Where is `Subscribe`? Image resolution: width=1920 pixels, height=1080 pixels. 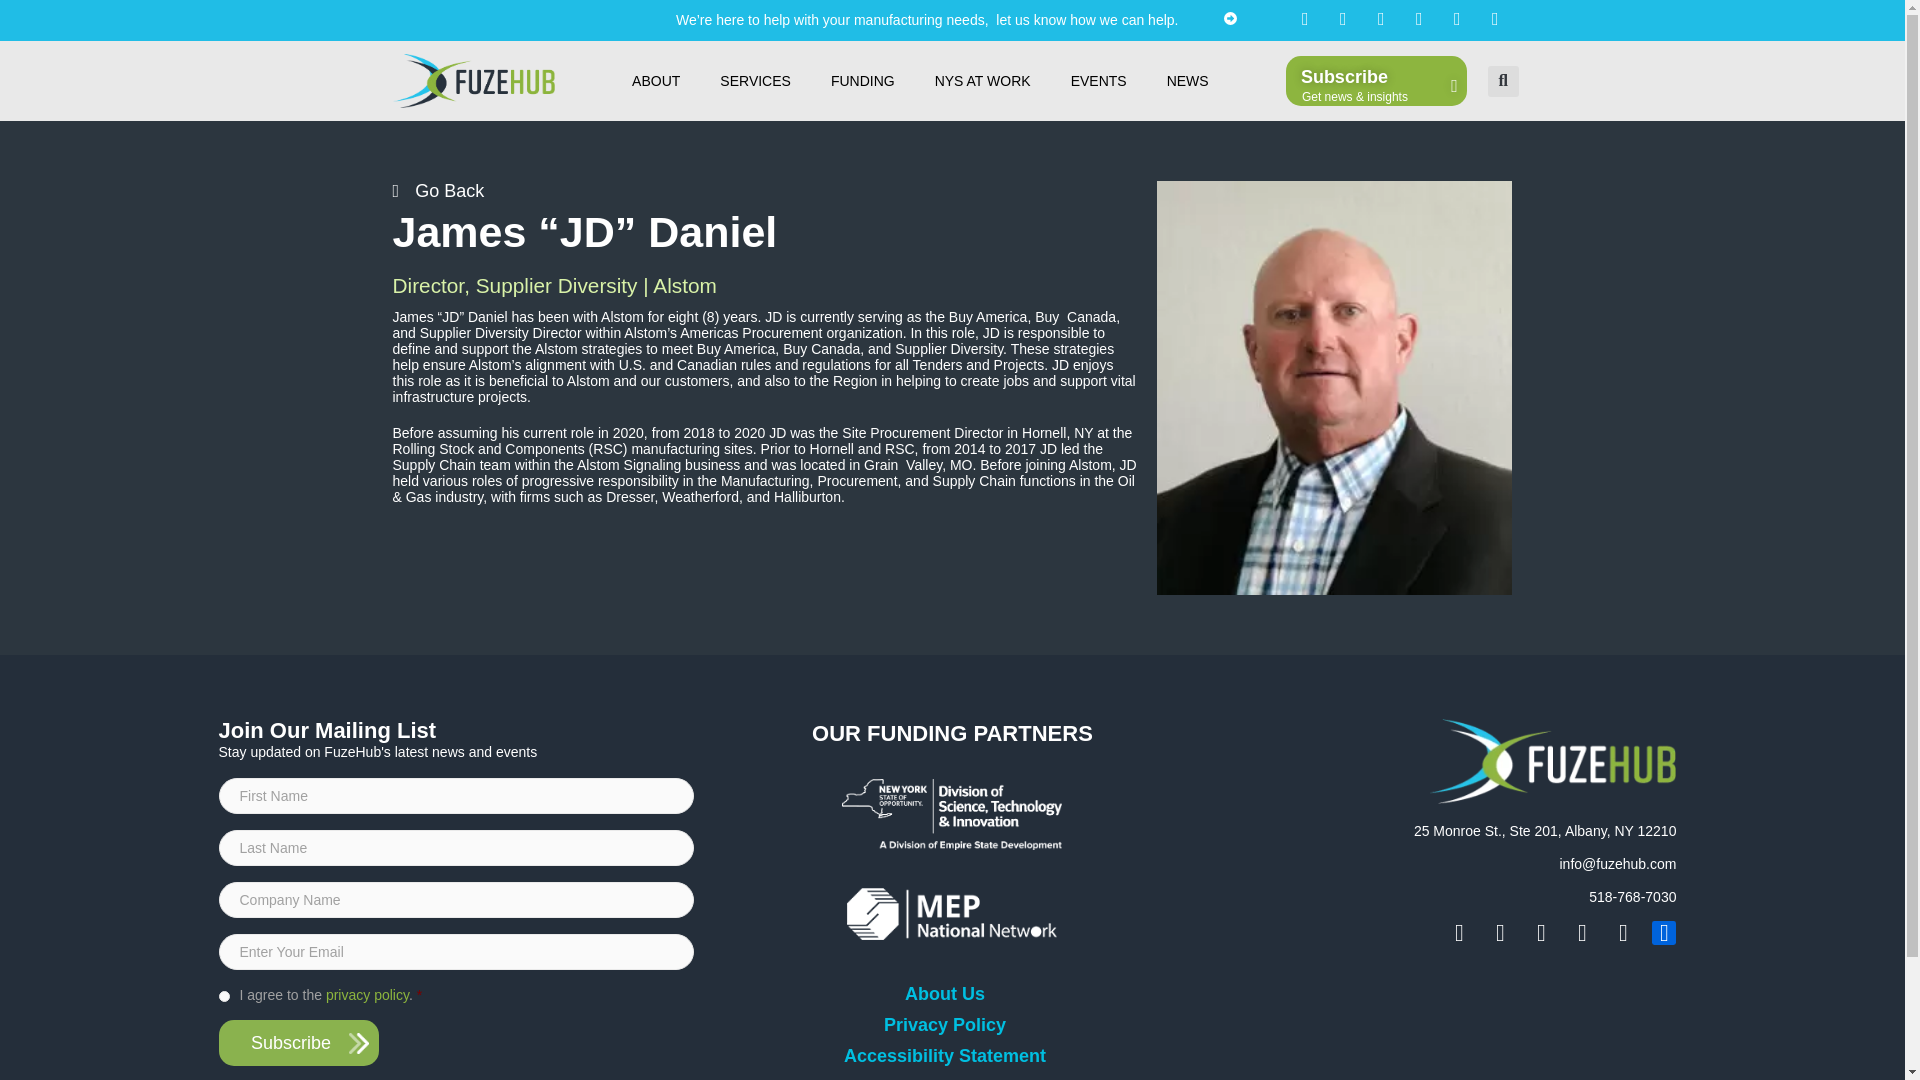
Subscribe is located at coordinates (298, 1042).